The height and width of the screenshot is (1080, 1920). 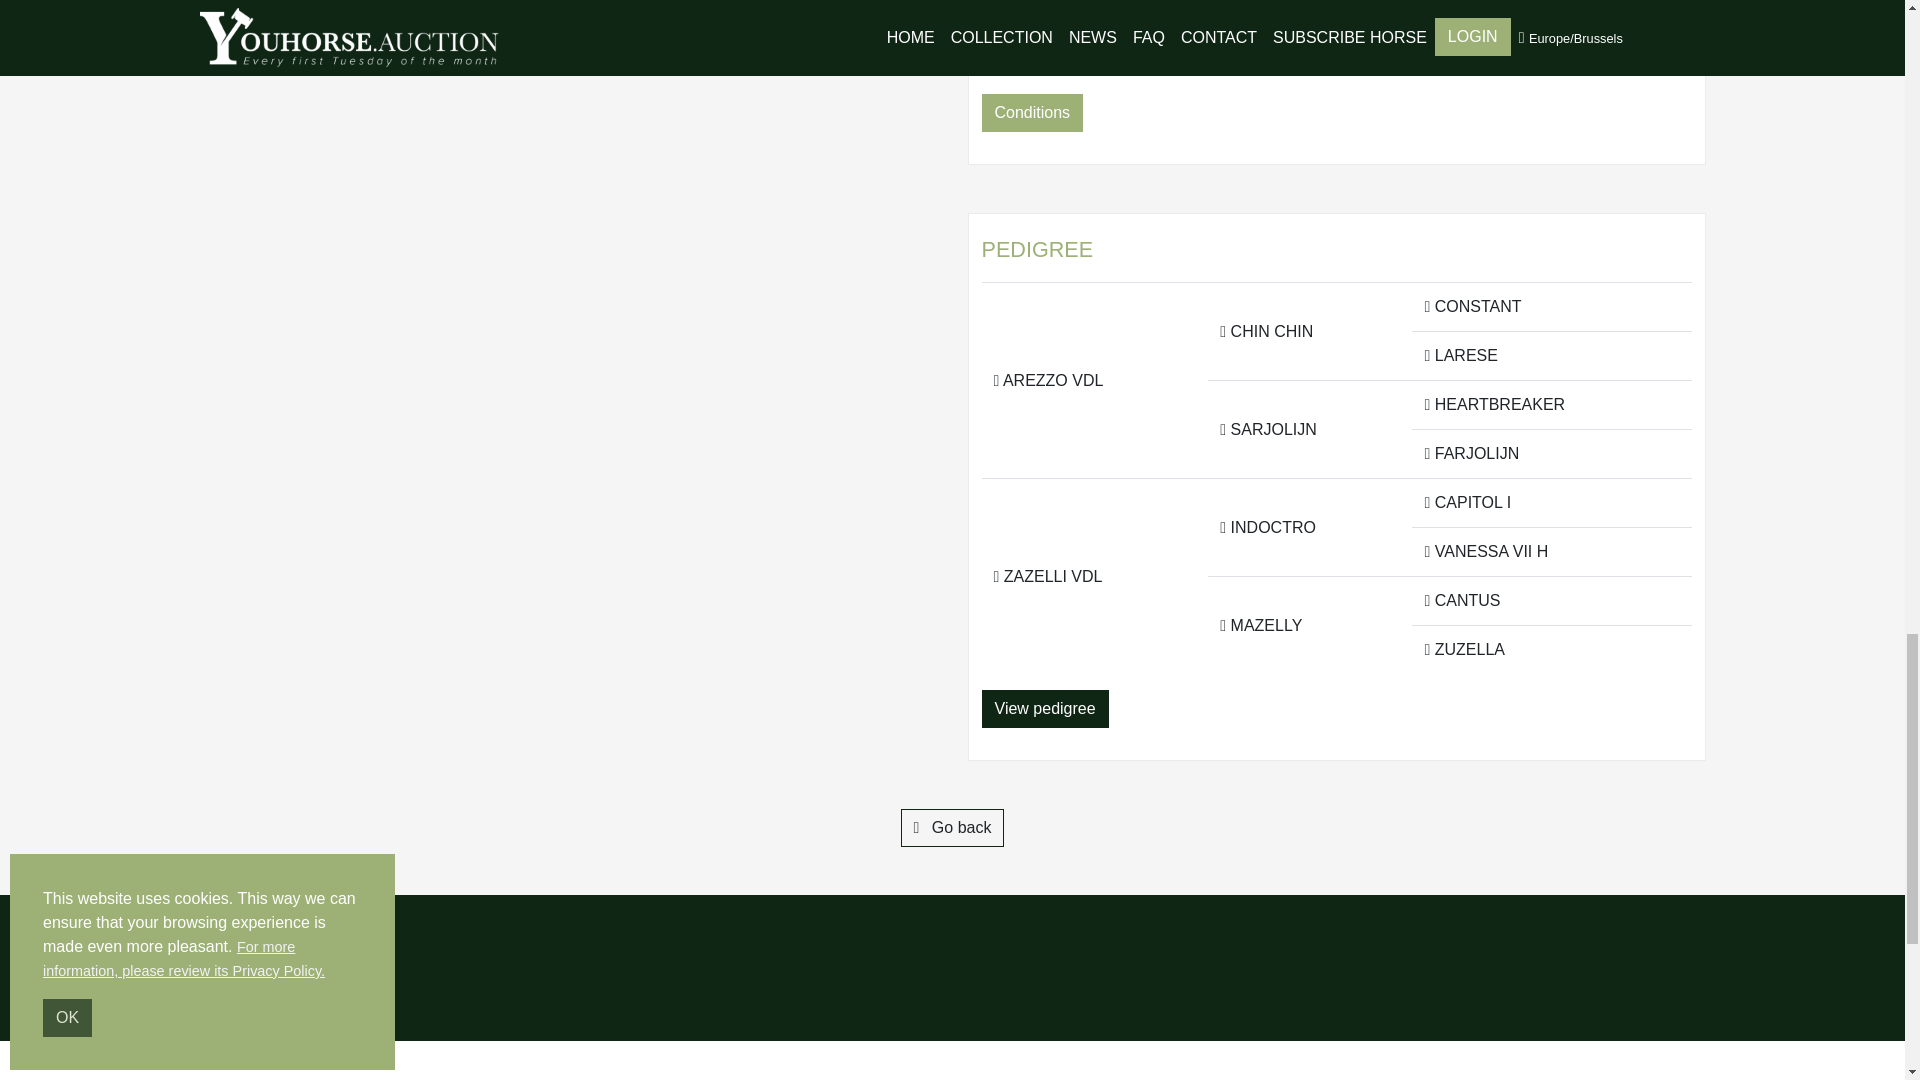 What do you see at coordinates (1032, 112) in the screenshot?
I see `Conditions` at bounding box center [1032, 112].